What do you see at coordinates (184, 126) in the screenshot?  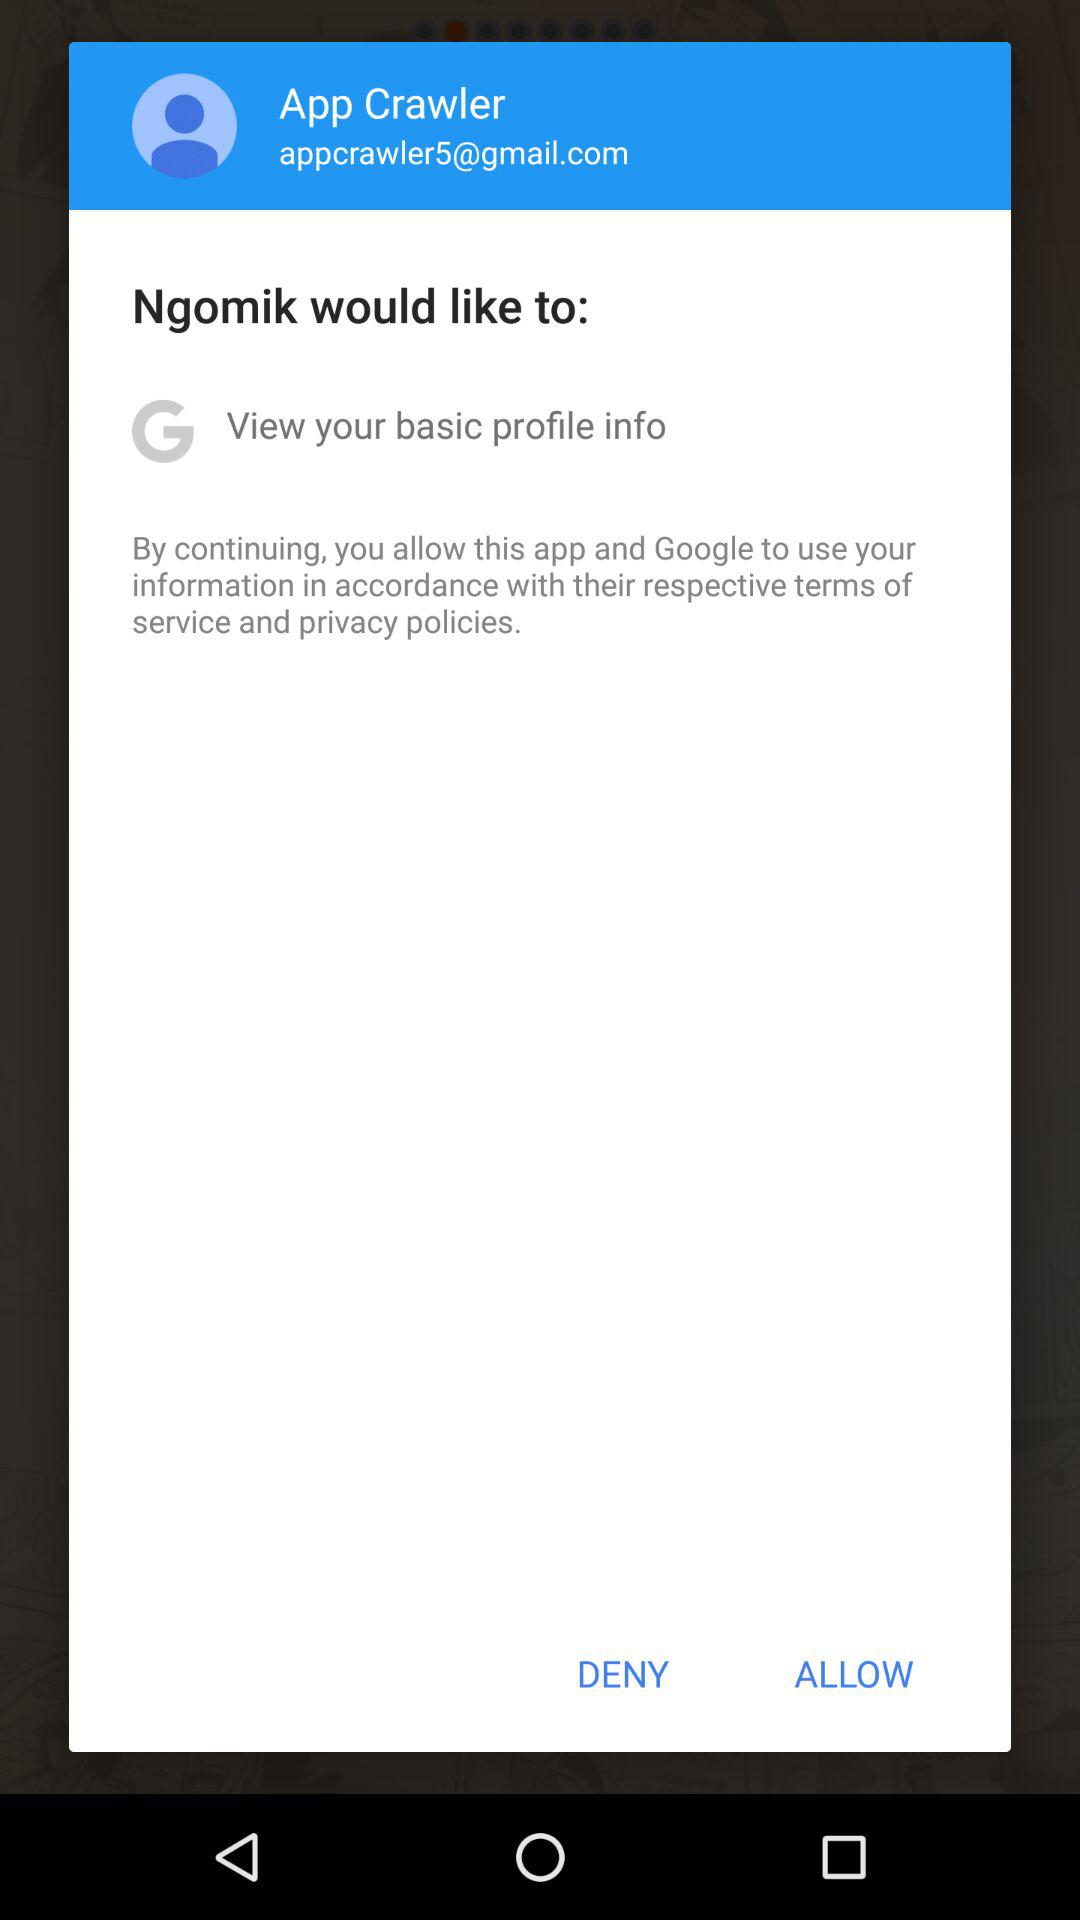 I see `open app to the left of app crawler icon` at bounding box center [184, 126].